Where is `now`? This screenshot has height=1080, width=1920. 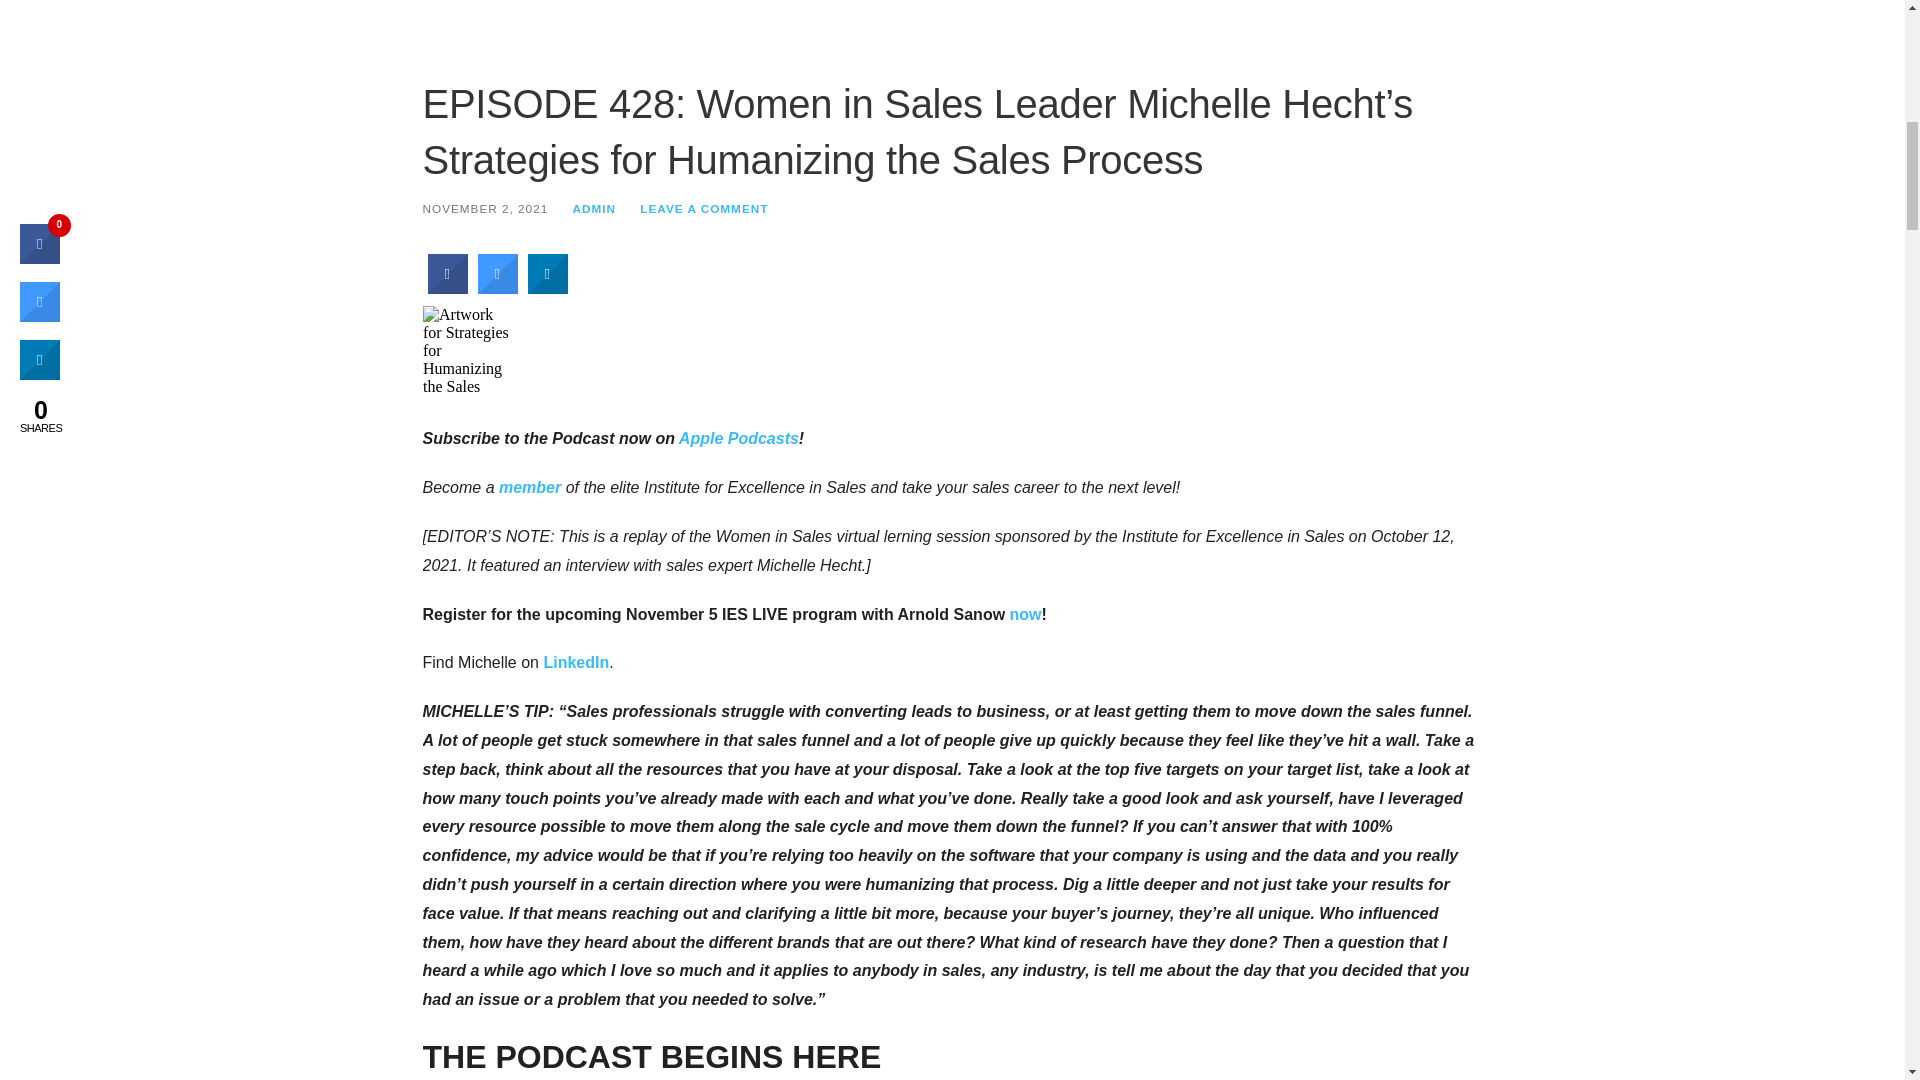 now is located at coordinates (1026, 614).